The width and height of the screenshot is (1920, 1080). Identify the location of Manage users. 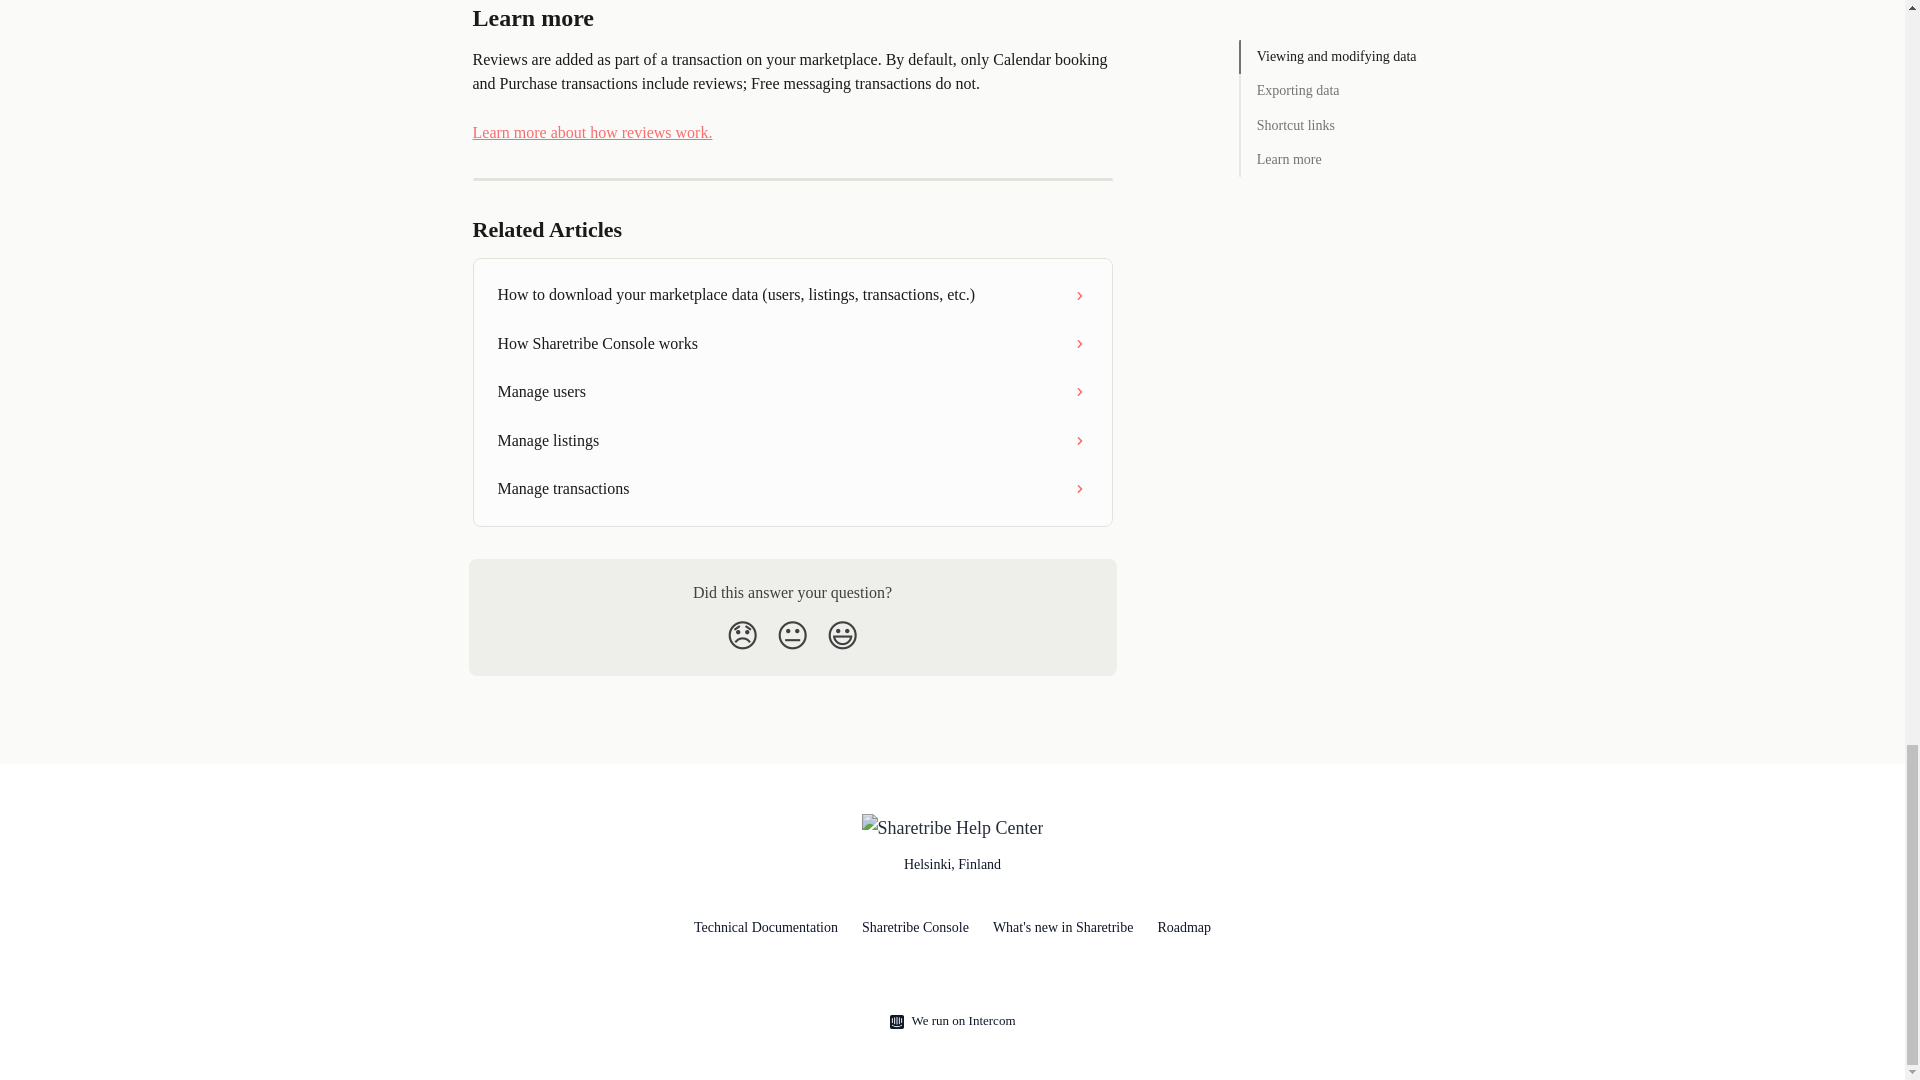
(792, 392).